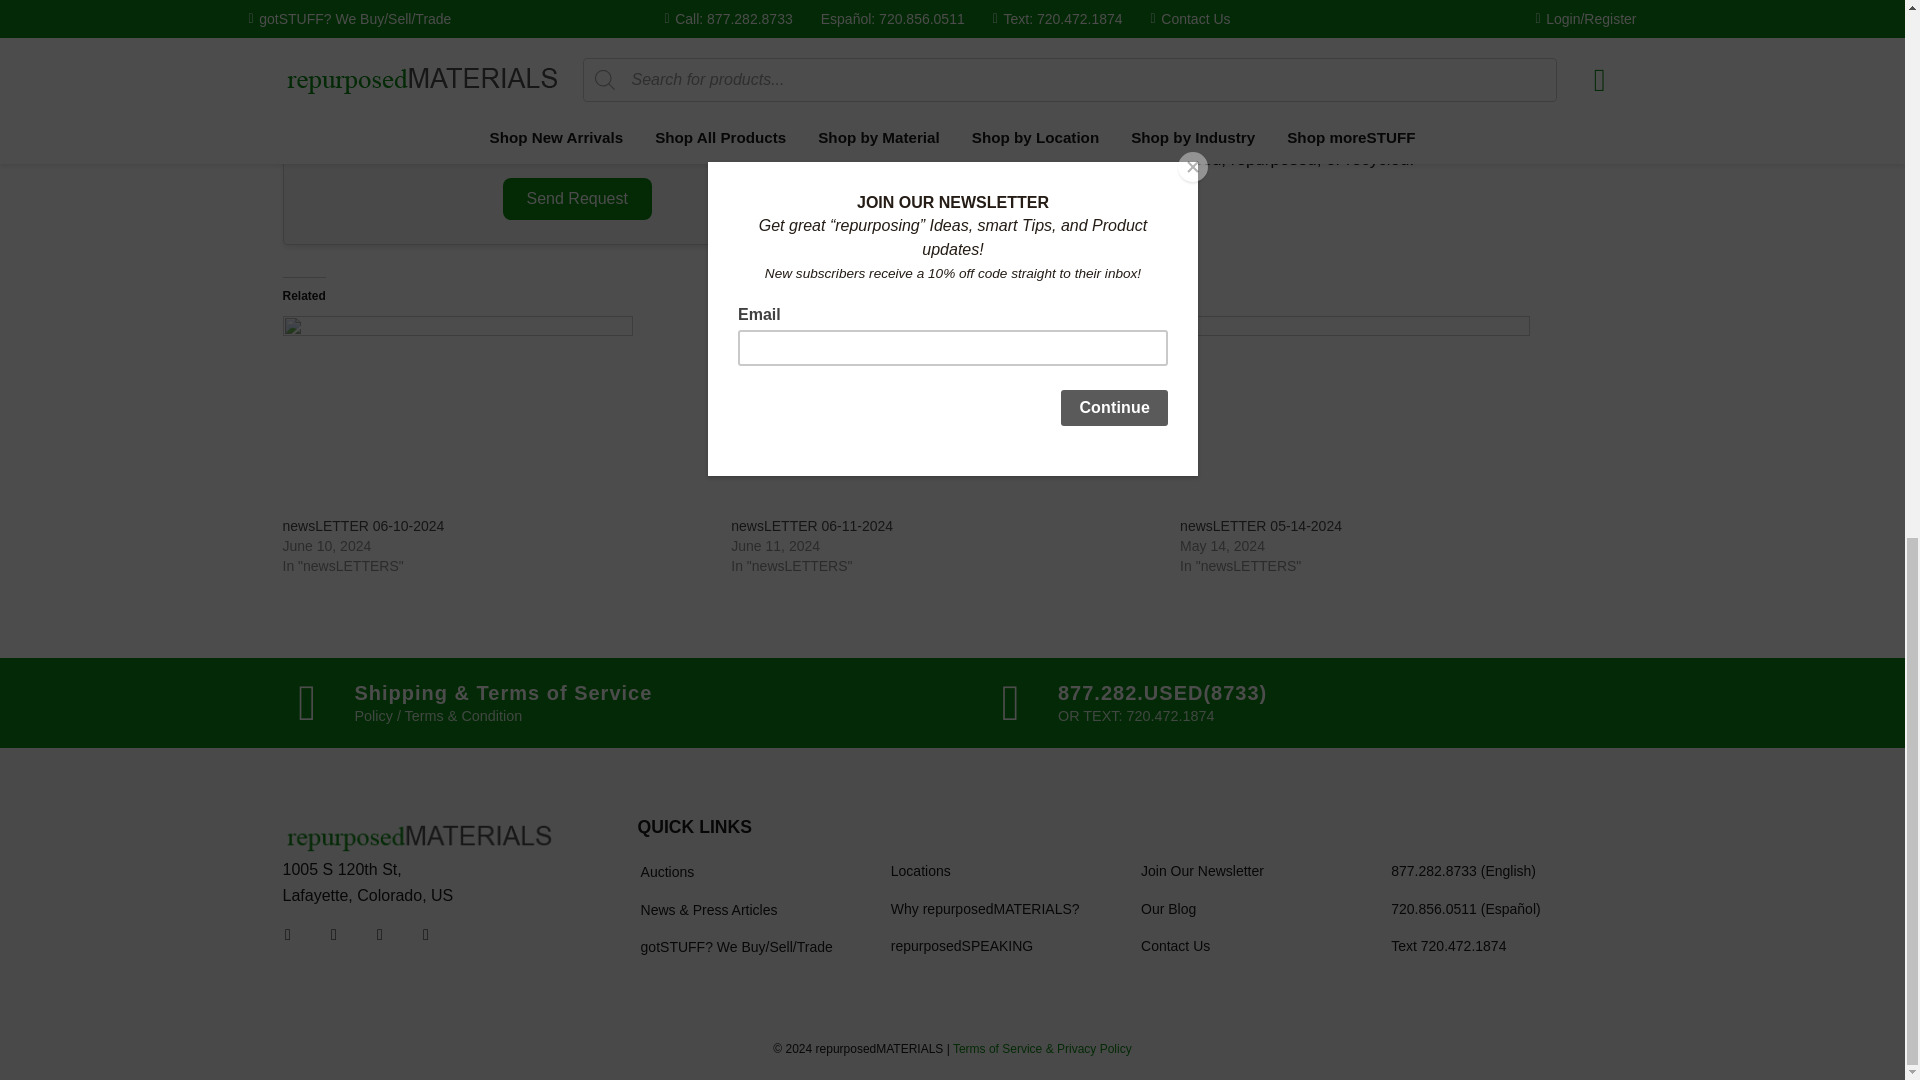 Image resolution: width=1920 pixels, height=1080 pixels. Describe the element at coordinates (1261, 526) in the screenshot. I see `newsLETTER 05-14-2024` at that location.